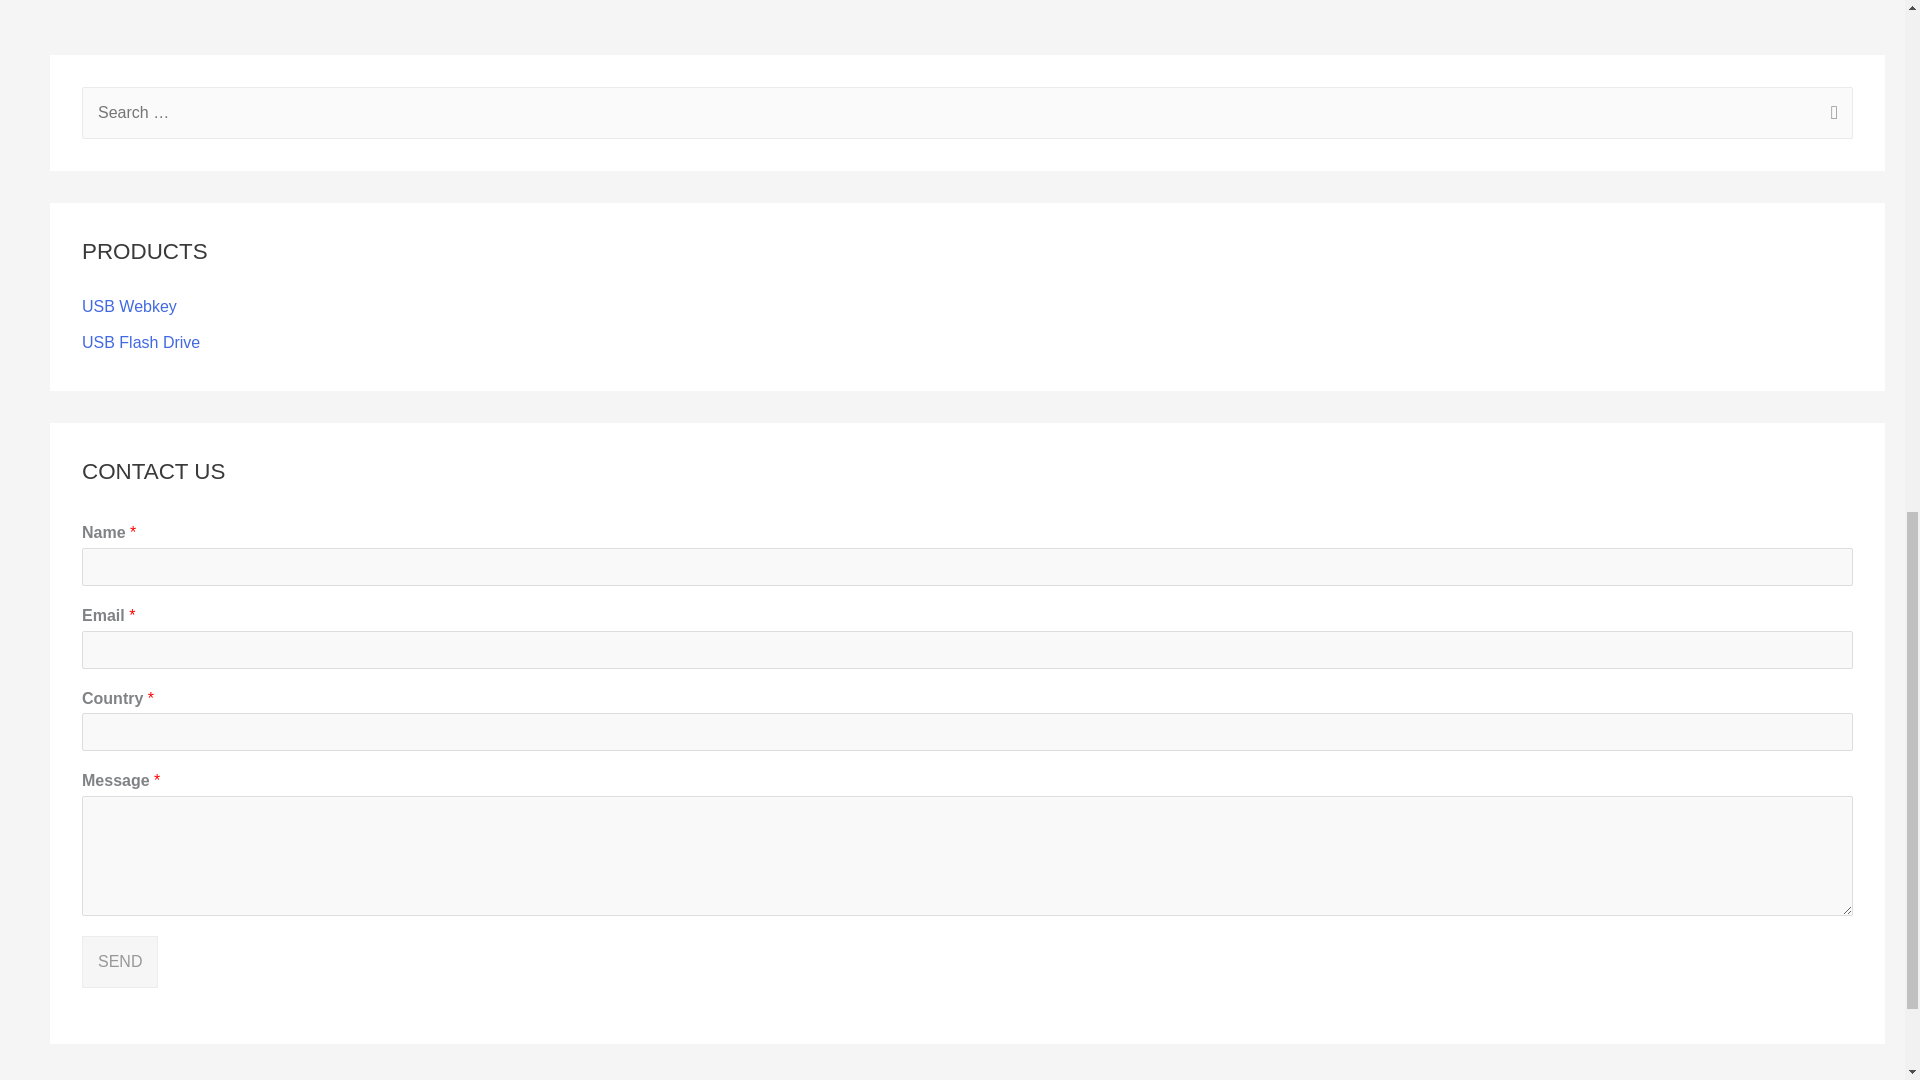 This screenshot has width=1920, height=1080. I want to click on USB Flash Drive, so click(140, 342).